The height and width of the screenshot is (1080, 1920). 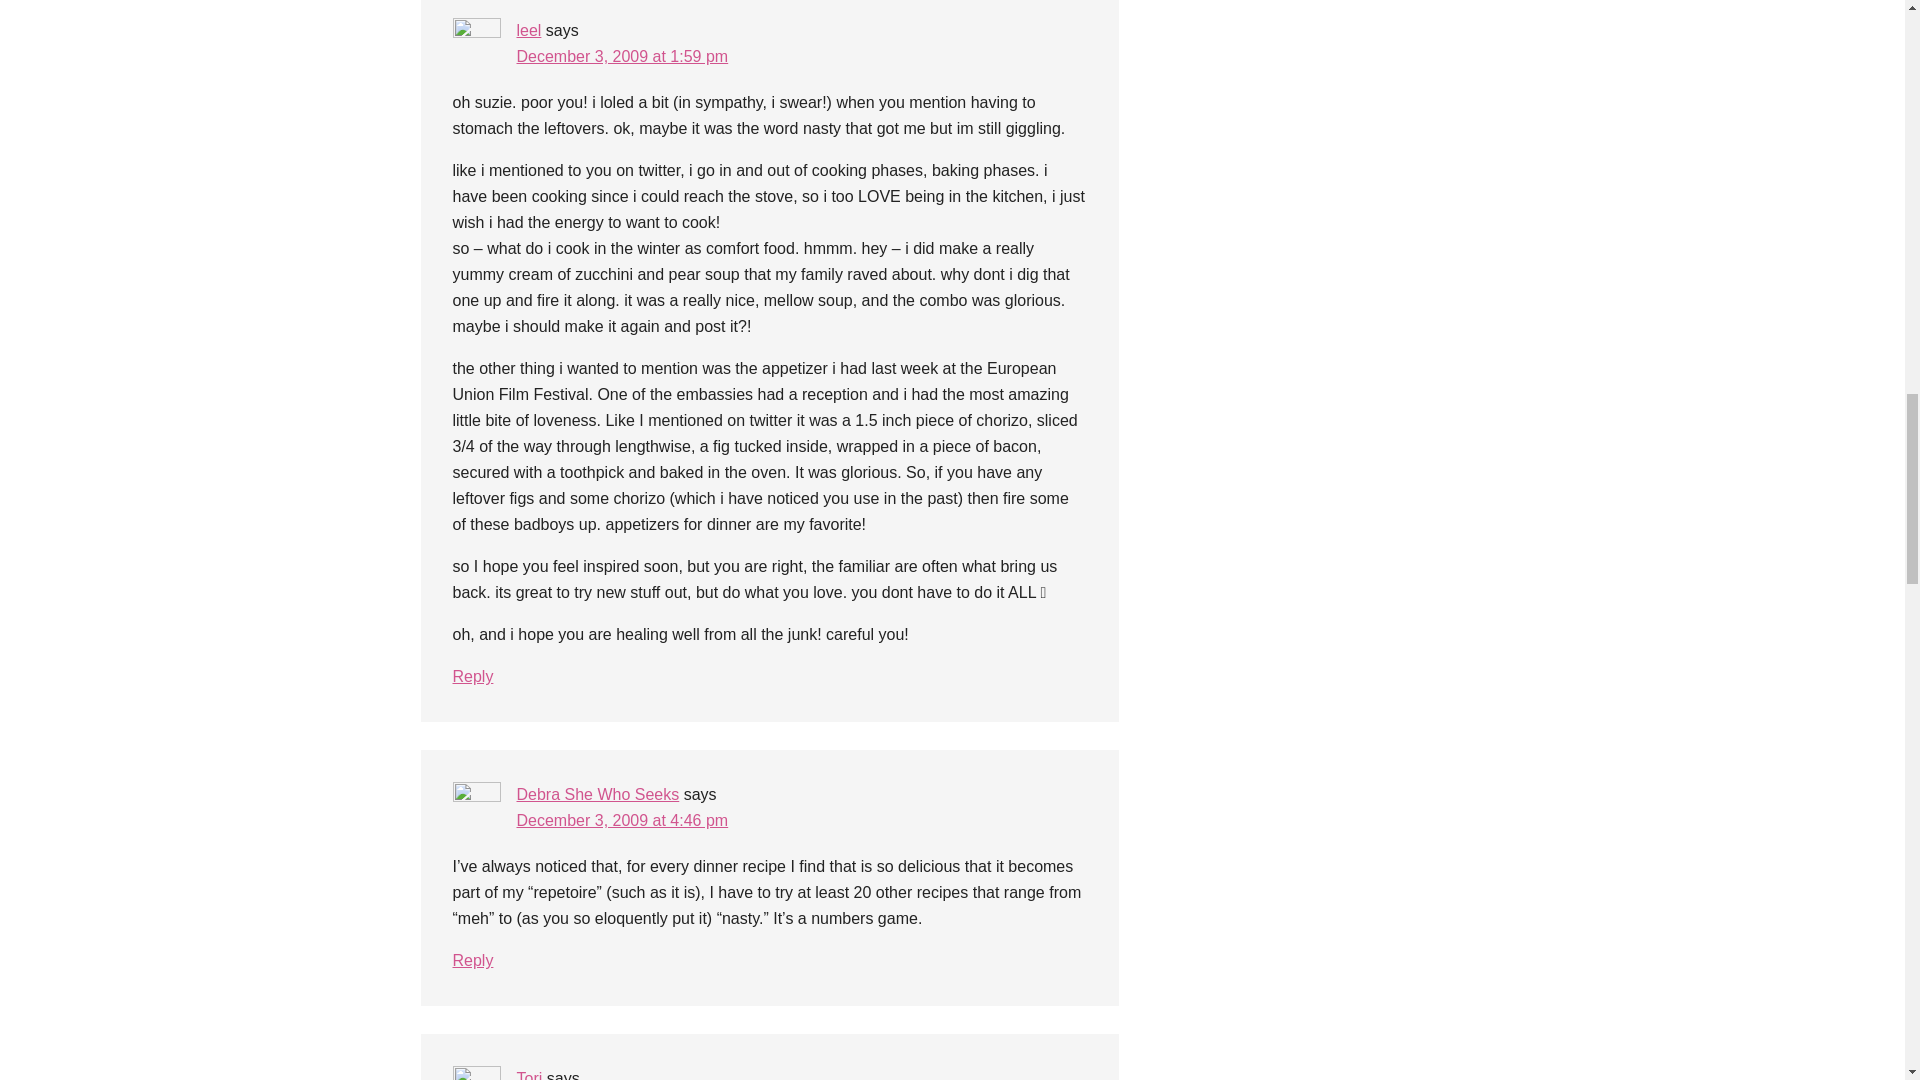 I want to click on Reply, so click(x=472, y=676).